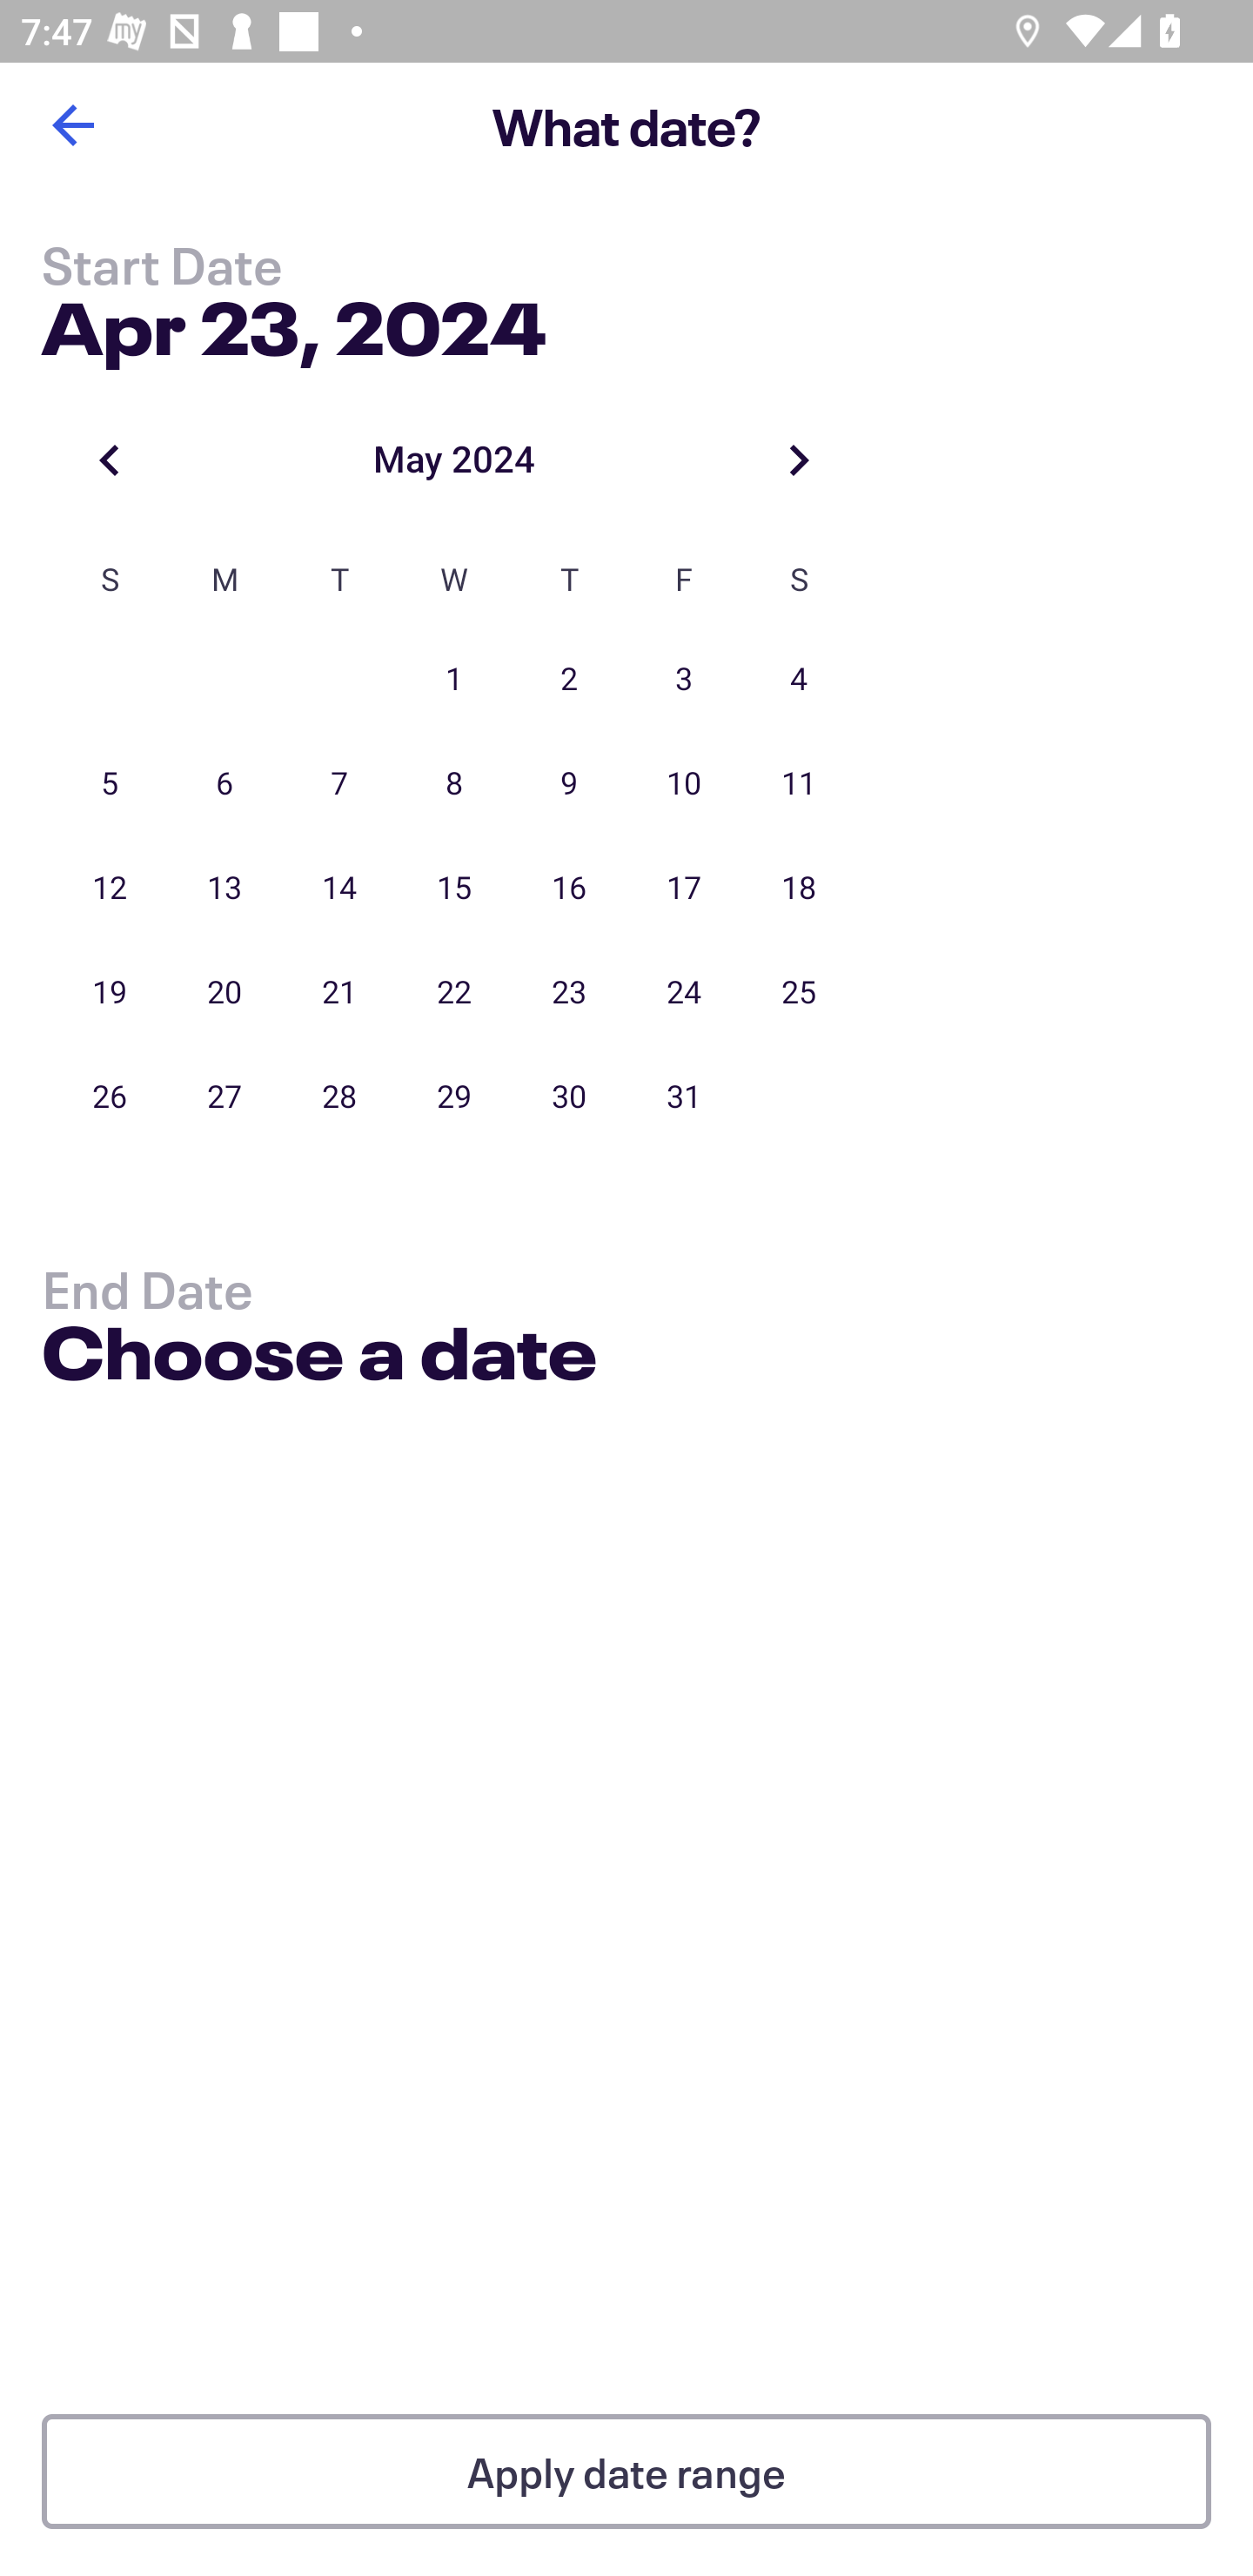  Describe the element at coordinates (454, 889) in the screenshot. I see `15 15 May 2024` at that location.